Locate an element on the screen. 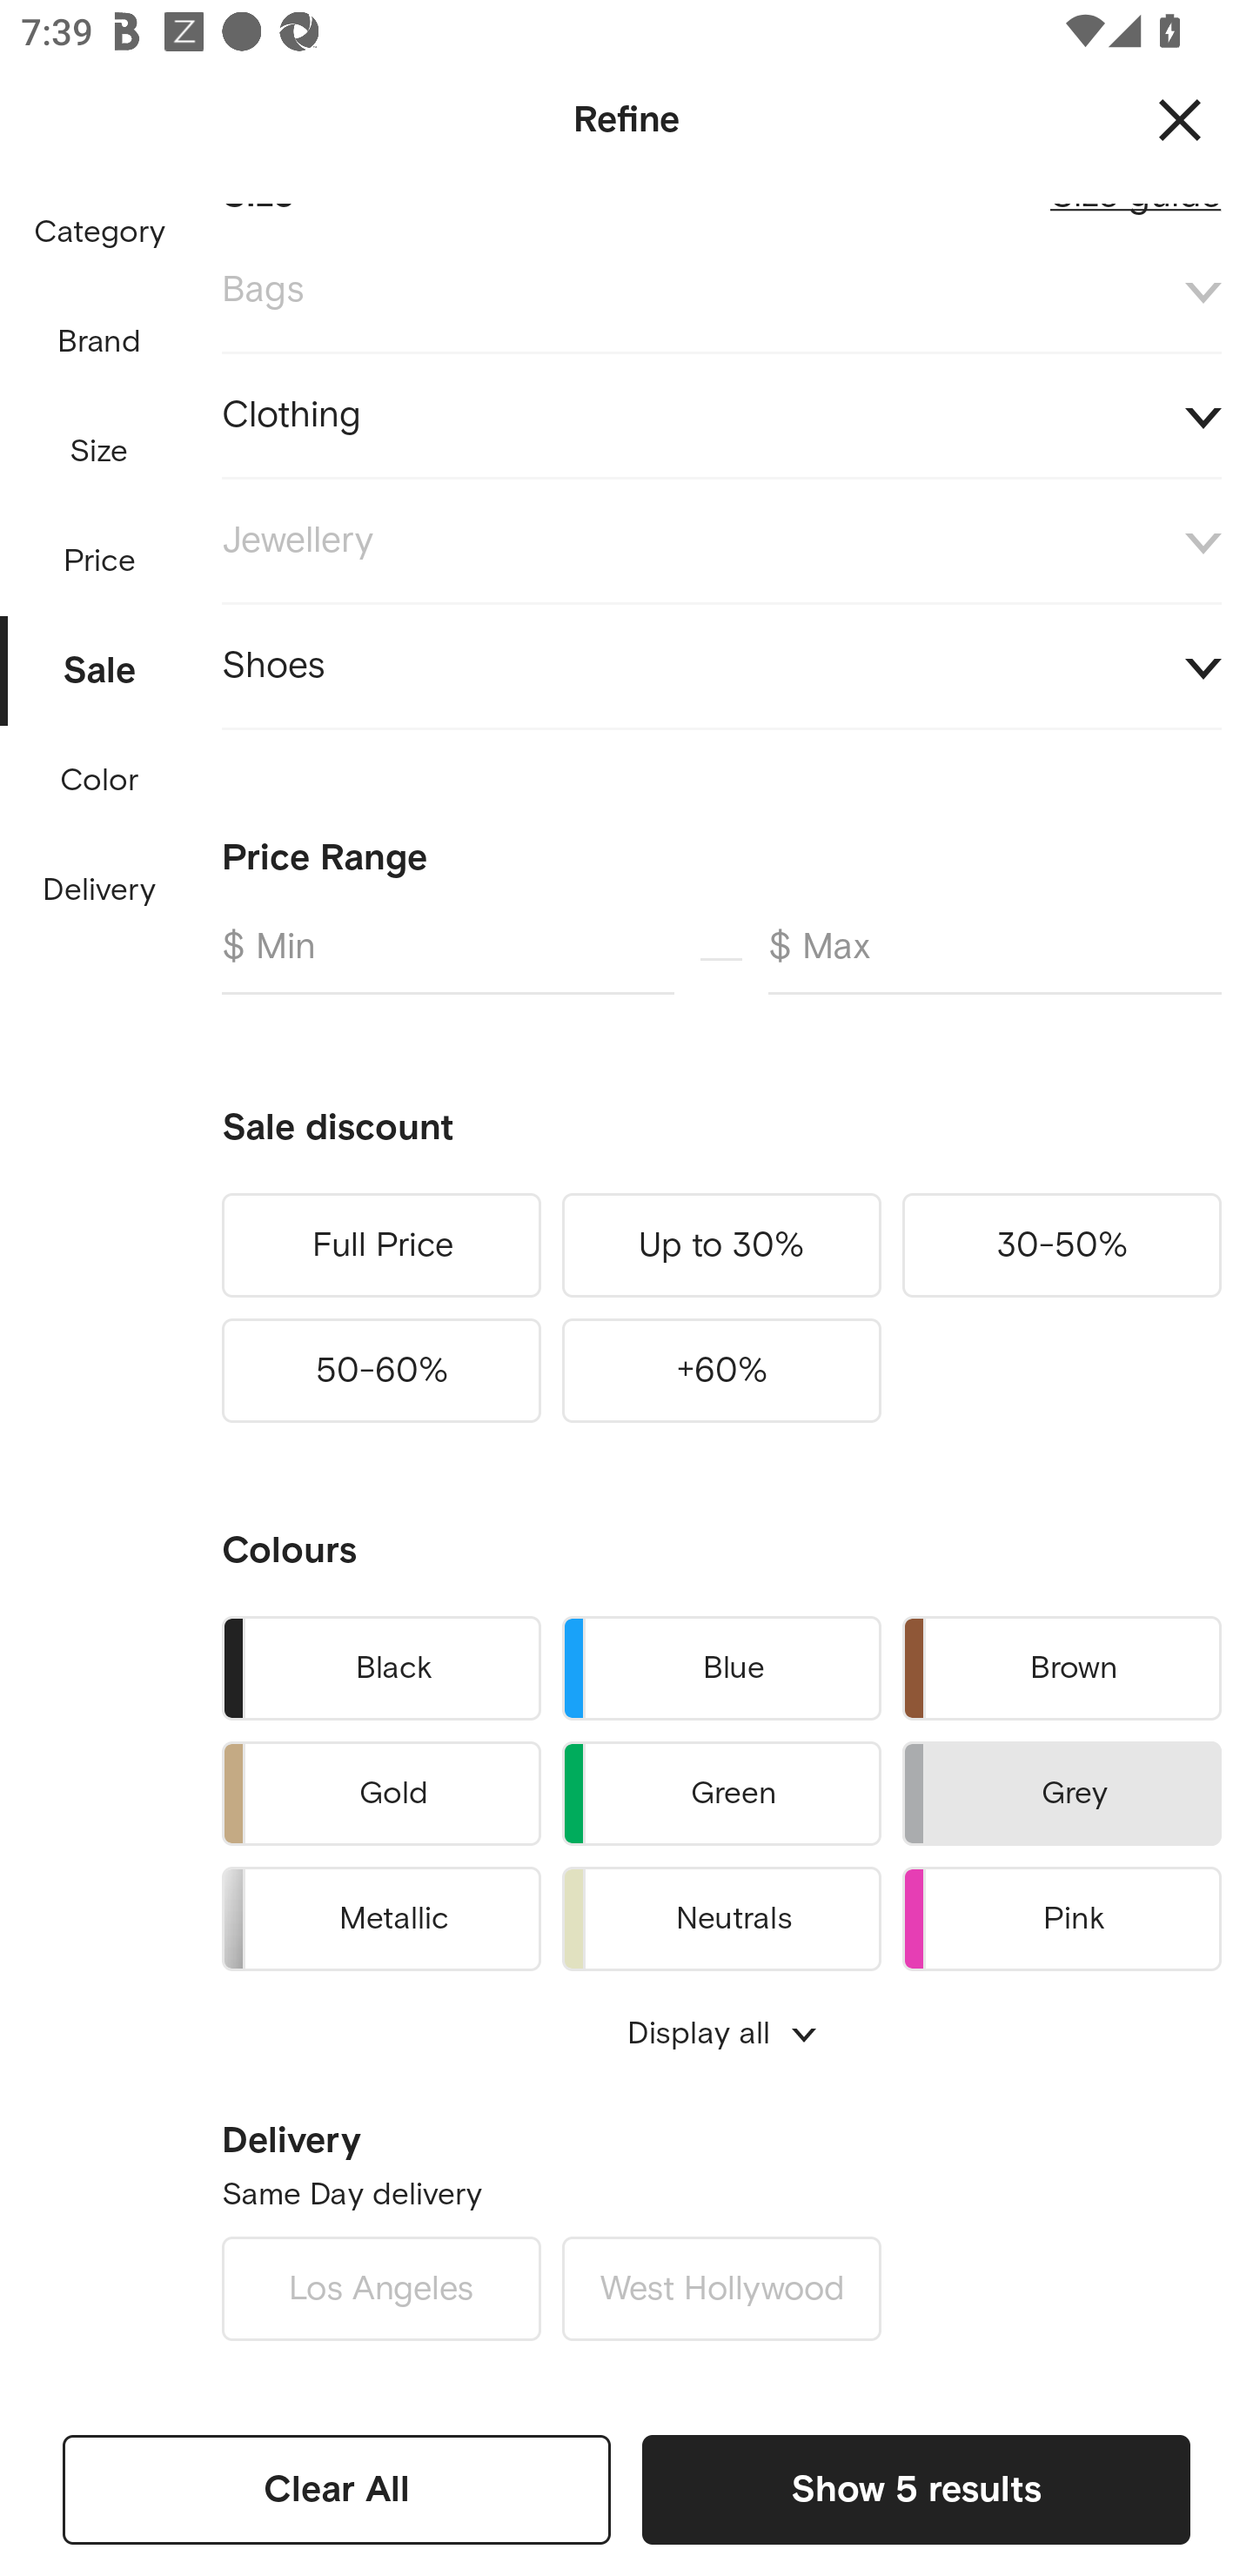 The width and height of the screenshot is (1253, 2576). 50-60% is located at coordinates (381, 1370).